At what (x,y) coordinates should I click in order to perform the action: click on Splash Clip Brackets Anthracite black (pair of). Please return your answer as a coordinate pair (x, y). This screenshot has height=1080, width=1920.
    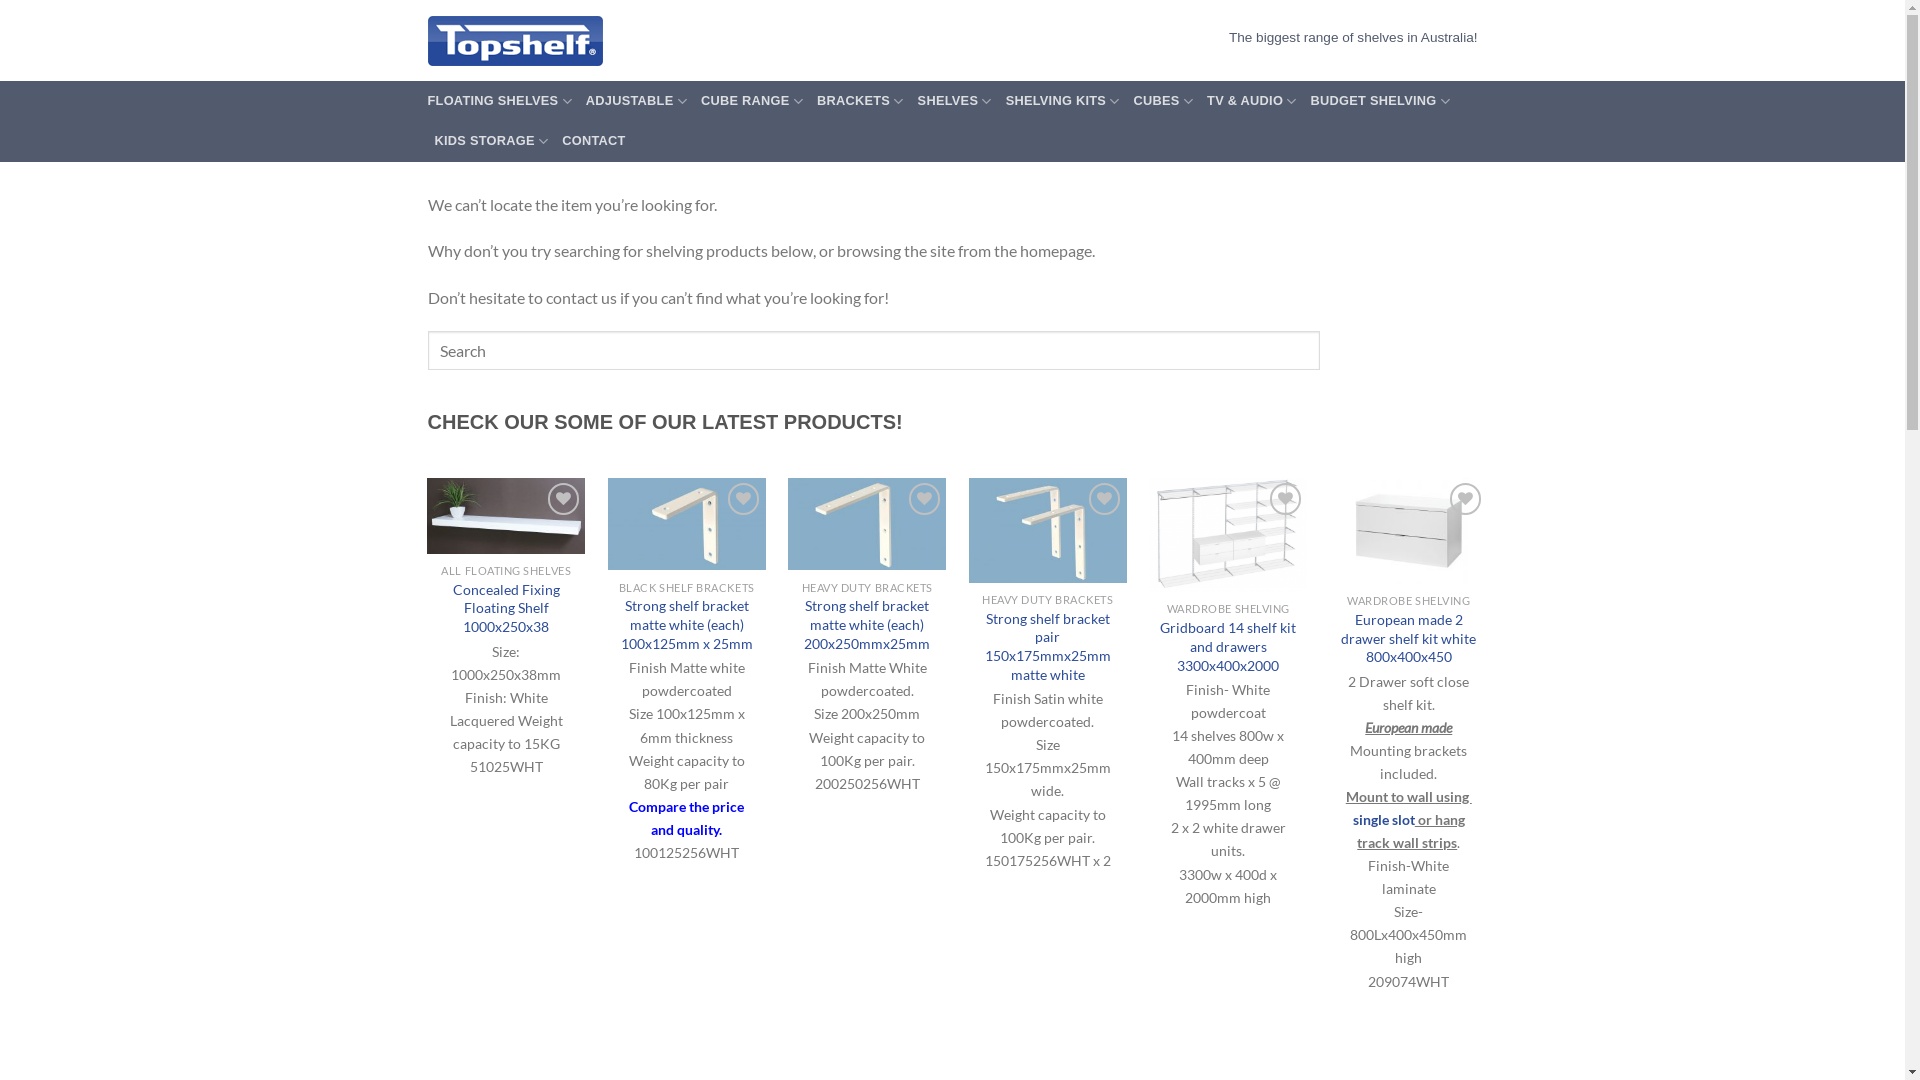
    Looking at the image, I should click on (1770, 688).